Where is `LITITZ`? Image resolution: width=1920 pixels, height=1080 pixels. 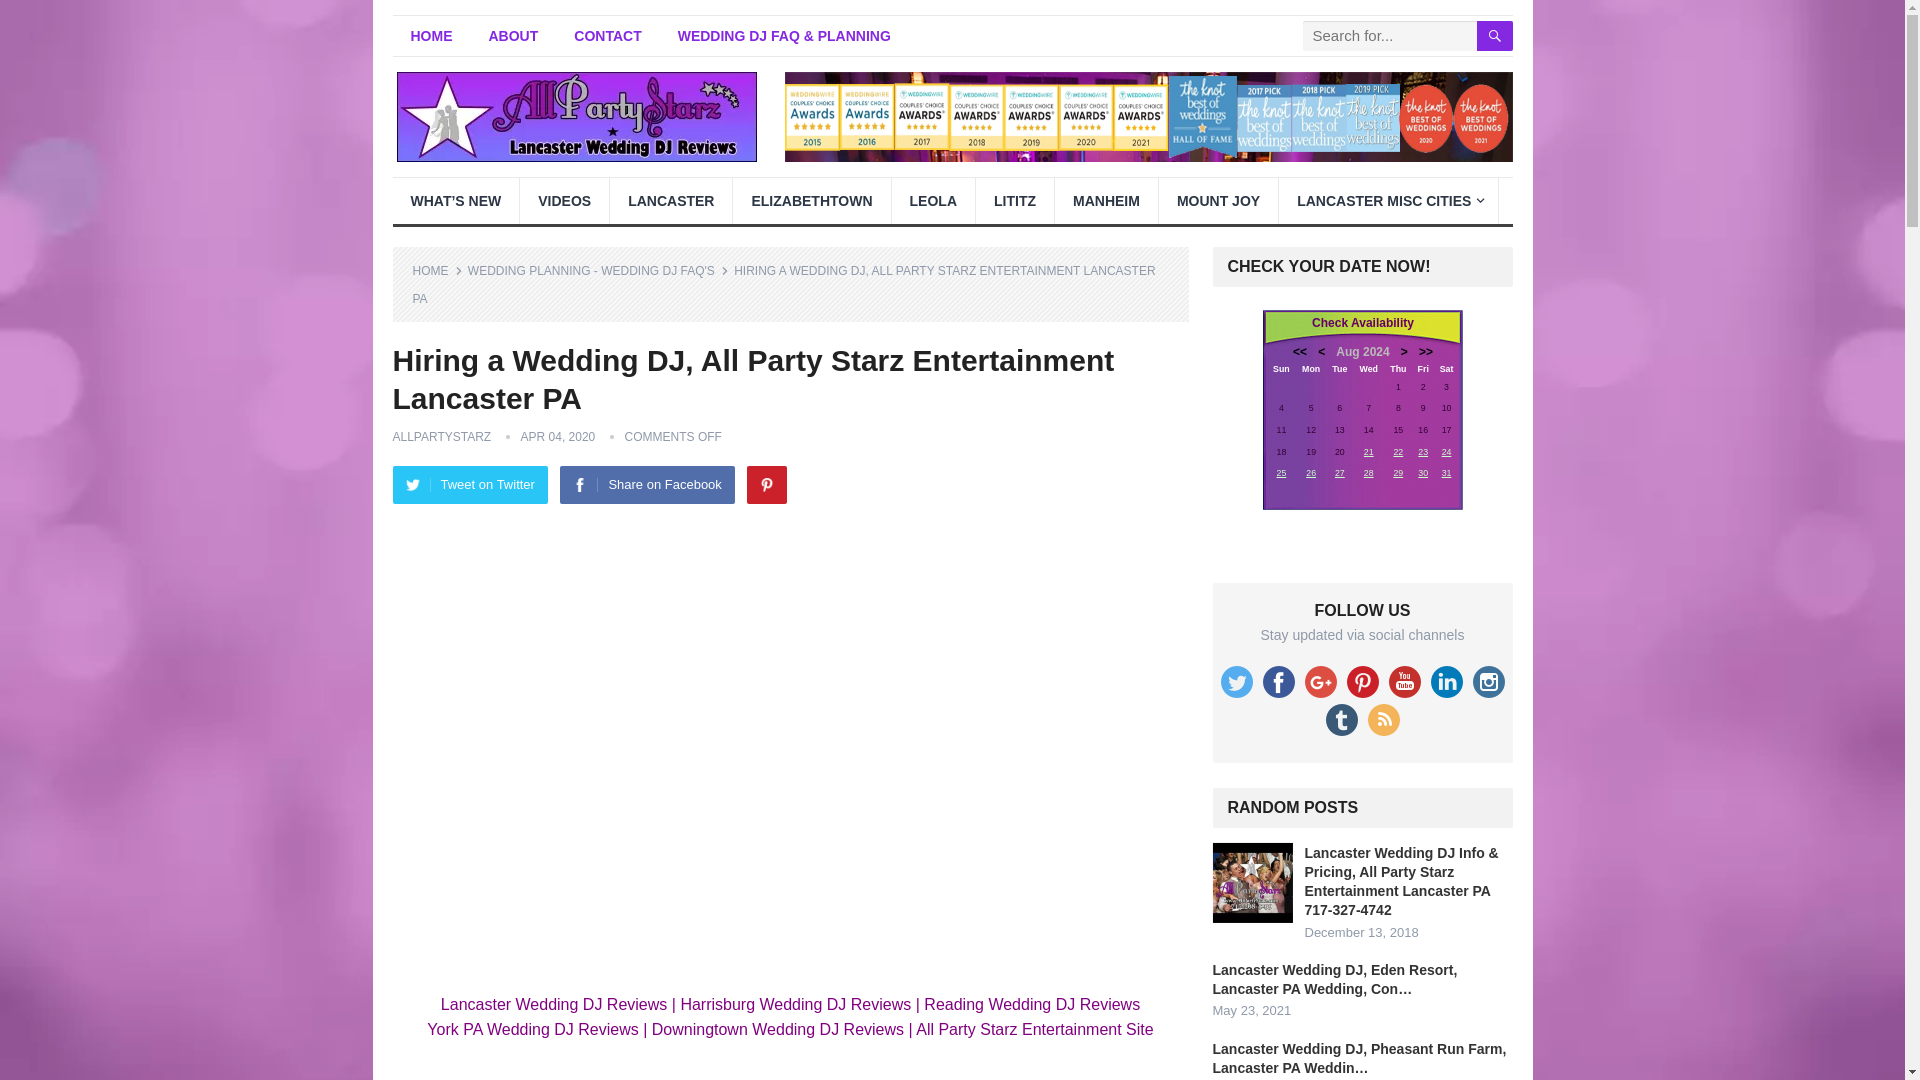 LITITZ is located at coordinates (1014, 200).